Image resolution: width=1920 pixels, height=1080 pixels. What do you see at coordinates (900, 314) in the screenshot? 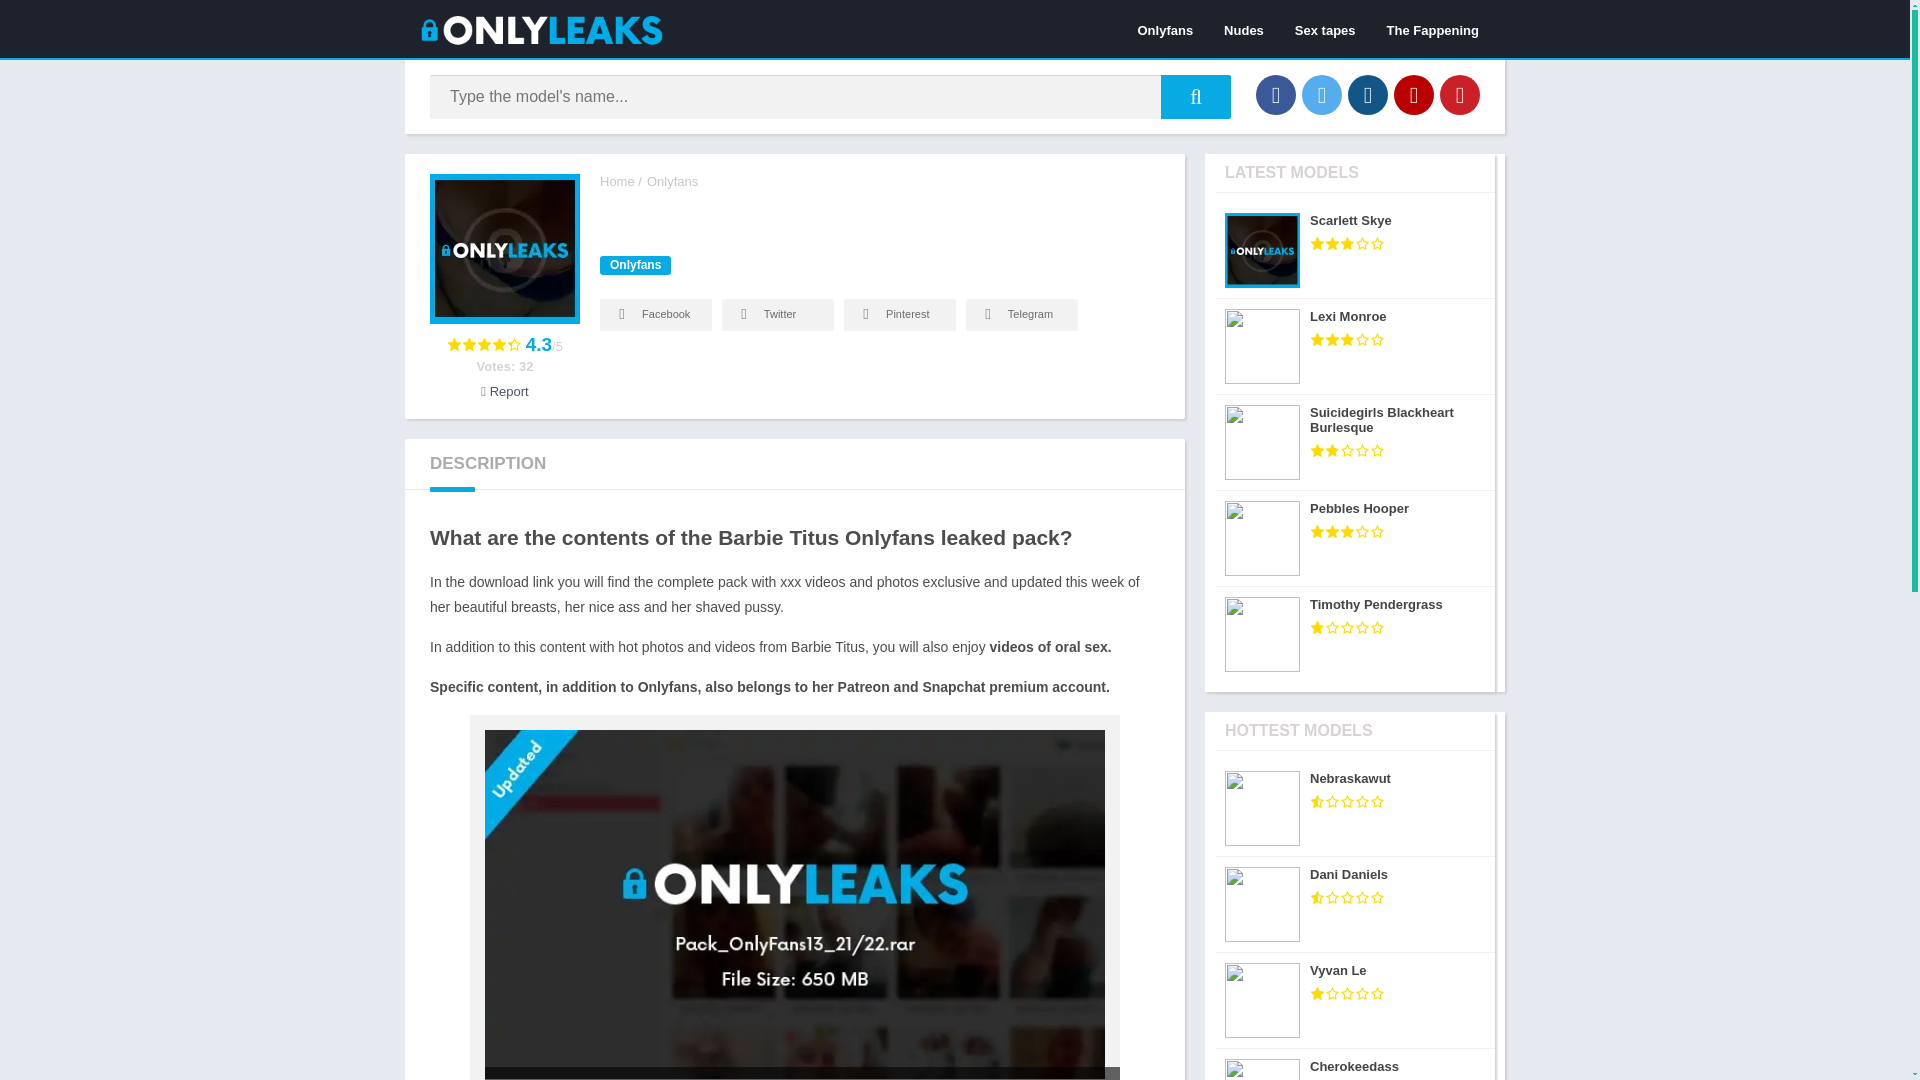
I see `Pinterest` at bounding box center [900, 314].